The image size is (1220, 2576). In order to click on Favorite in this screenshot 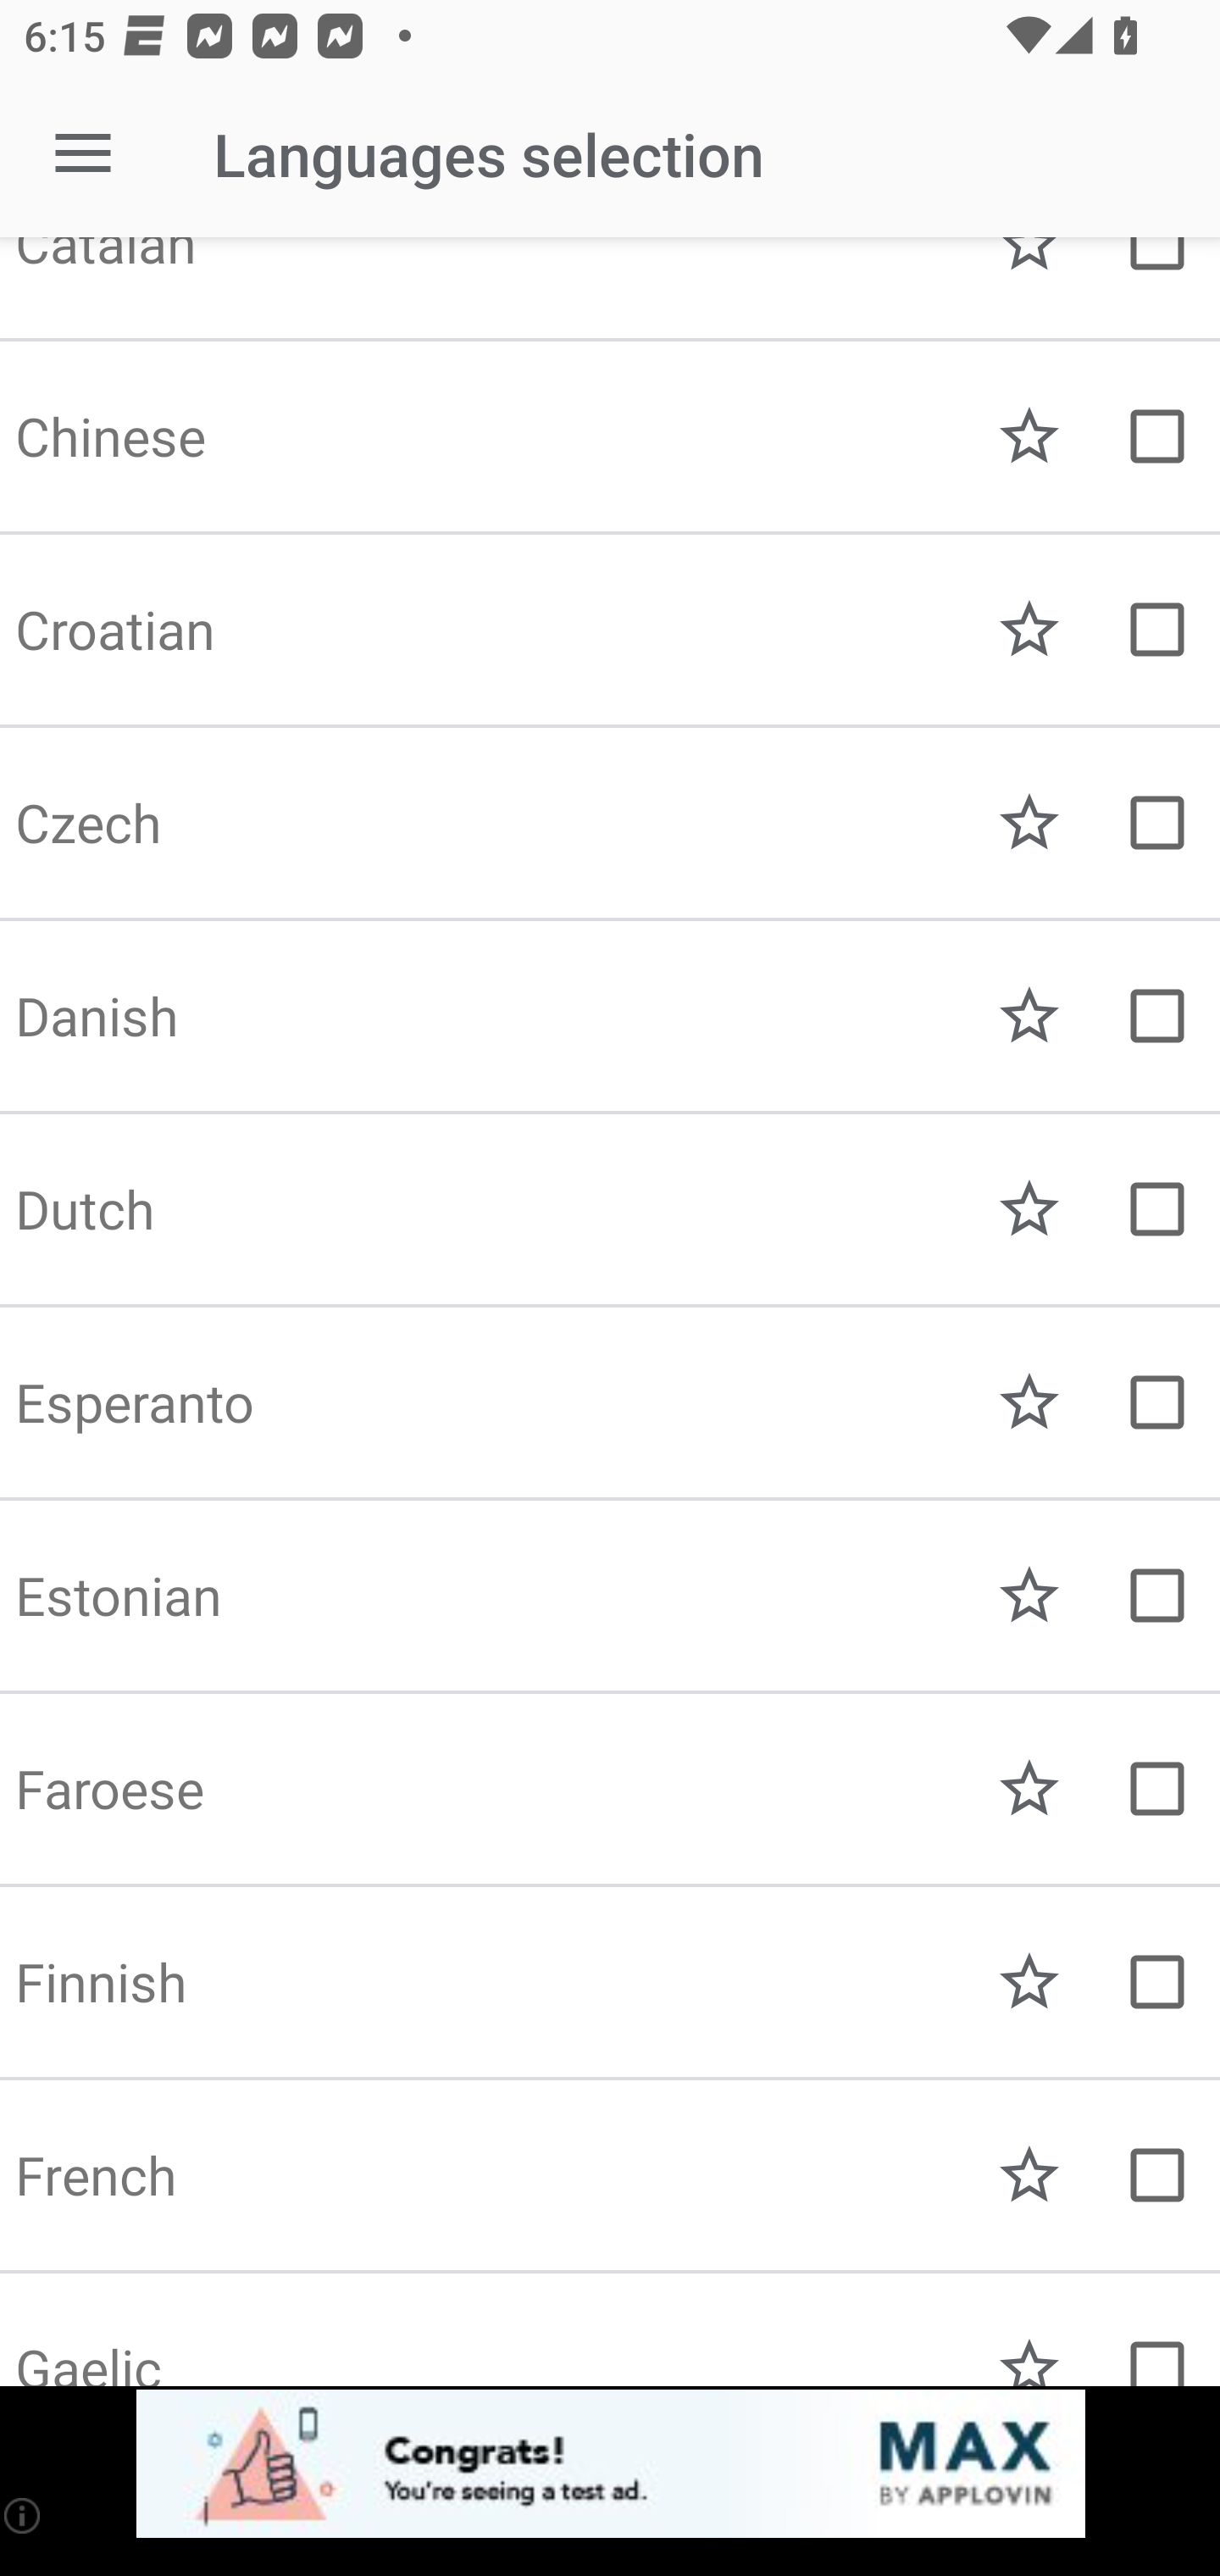, I will do `click(1029, 1596)`.